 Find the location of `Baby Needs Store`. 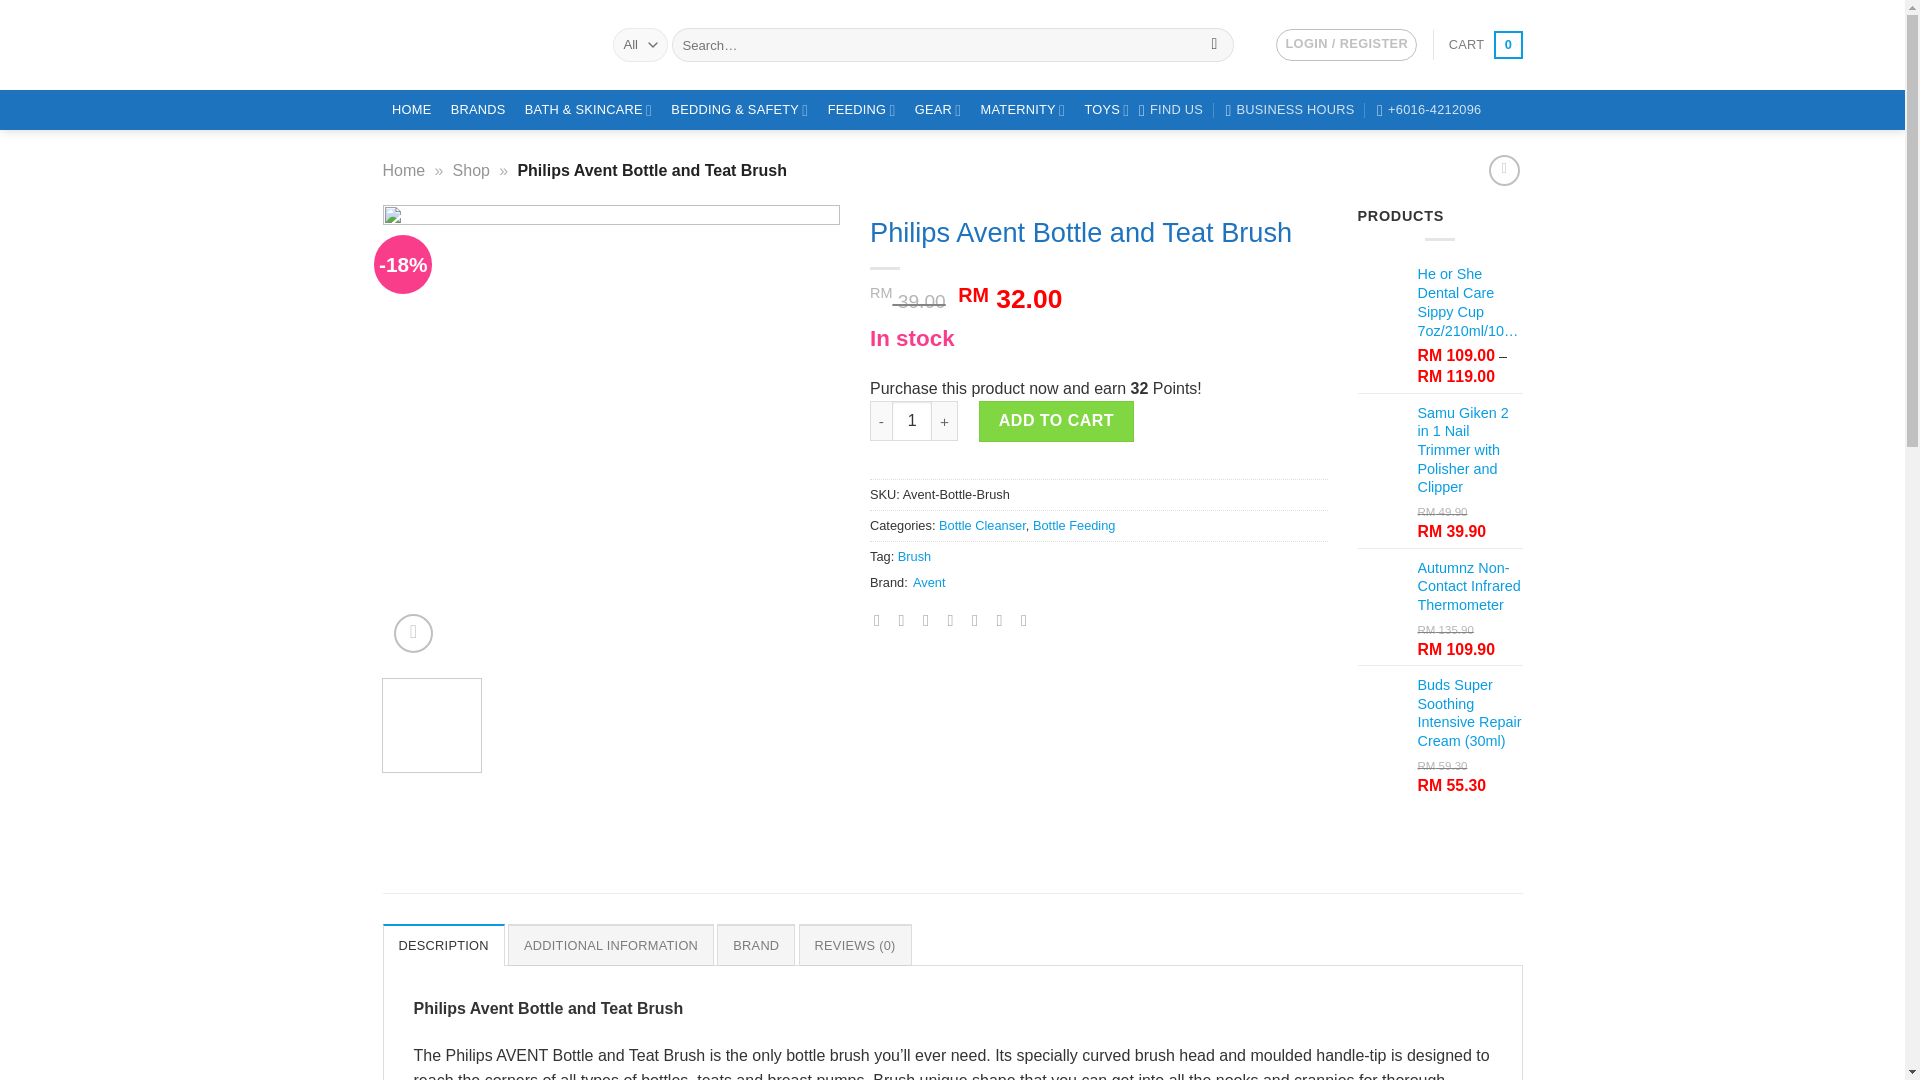

Baby Needs Store is located at coordinates (1486, 45).